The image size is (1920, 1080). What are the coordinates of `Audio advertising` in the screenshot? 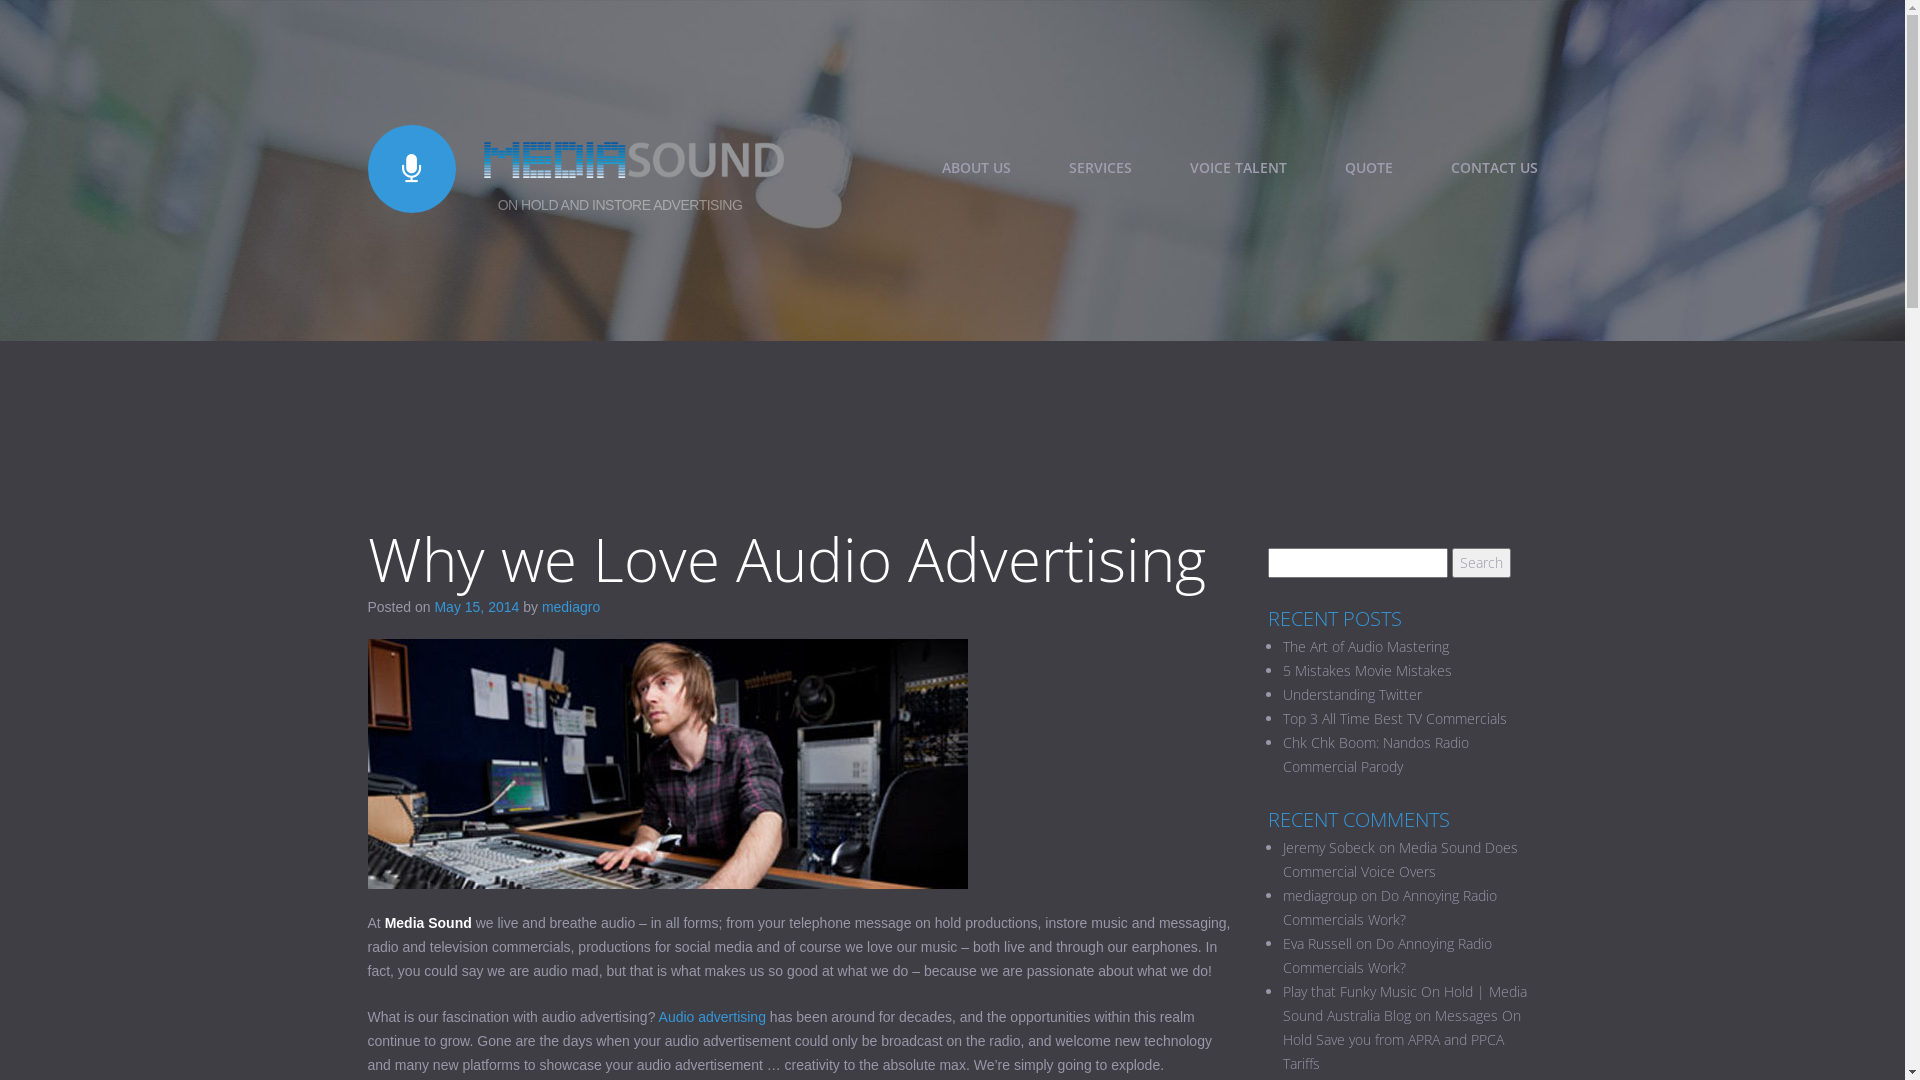 It's located at (712, 1017).